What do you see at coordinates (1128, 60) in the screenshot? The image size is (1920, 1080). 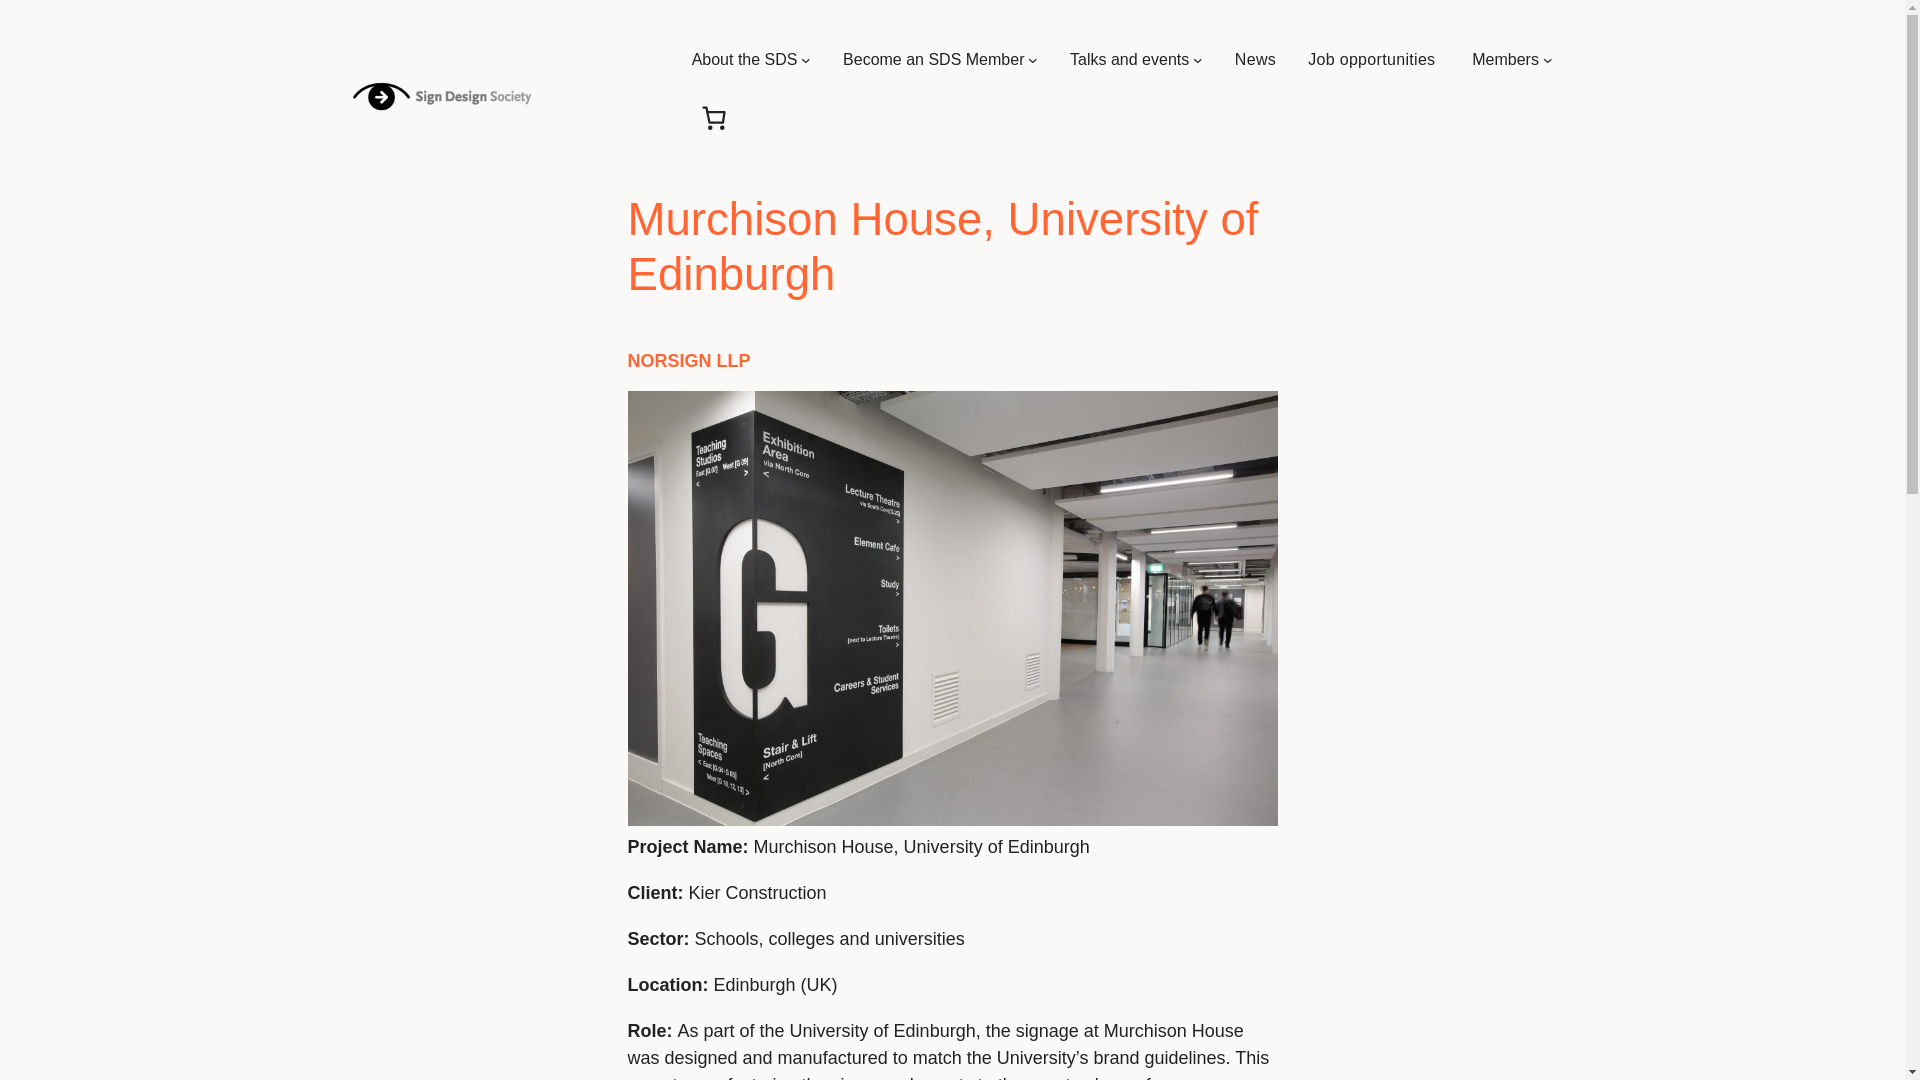 I see `Talks and events` at bounding box center [1128, 60].